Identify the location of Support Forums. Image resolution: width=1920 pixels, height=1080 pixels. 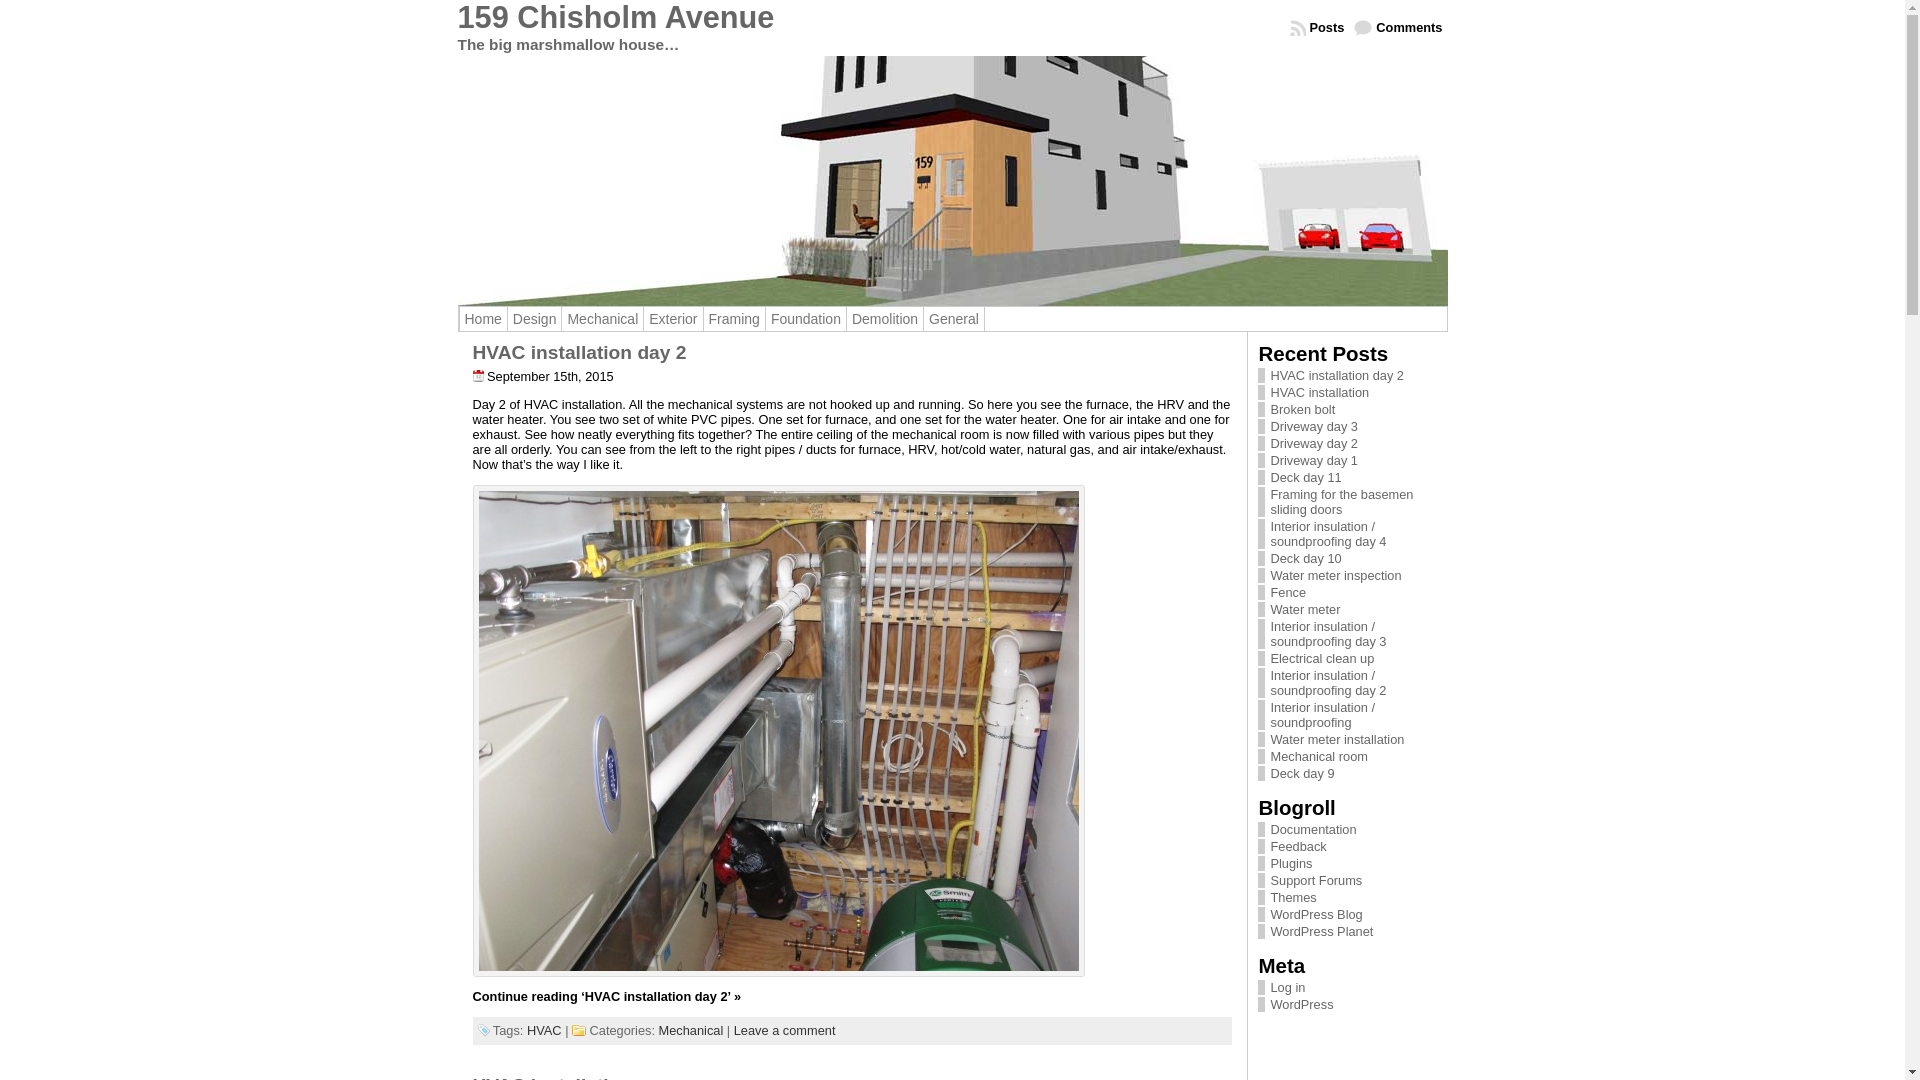
(1316, 880).